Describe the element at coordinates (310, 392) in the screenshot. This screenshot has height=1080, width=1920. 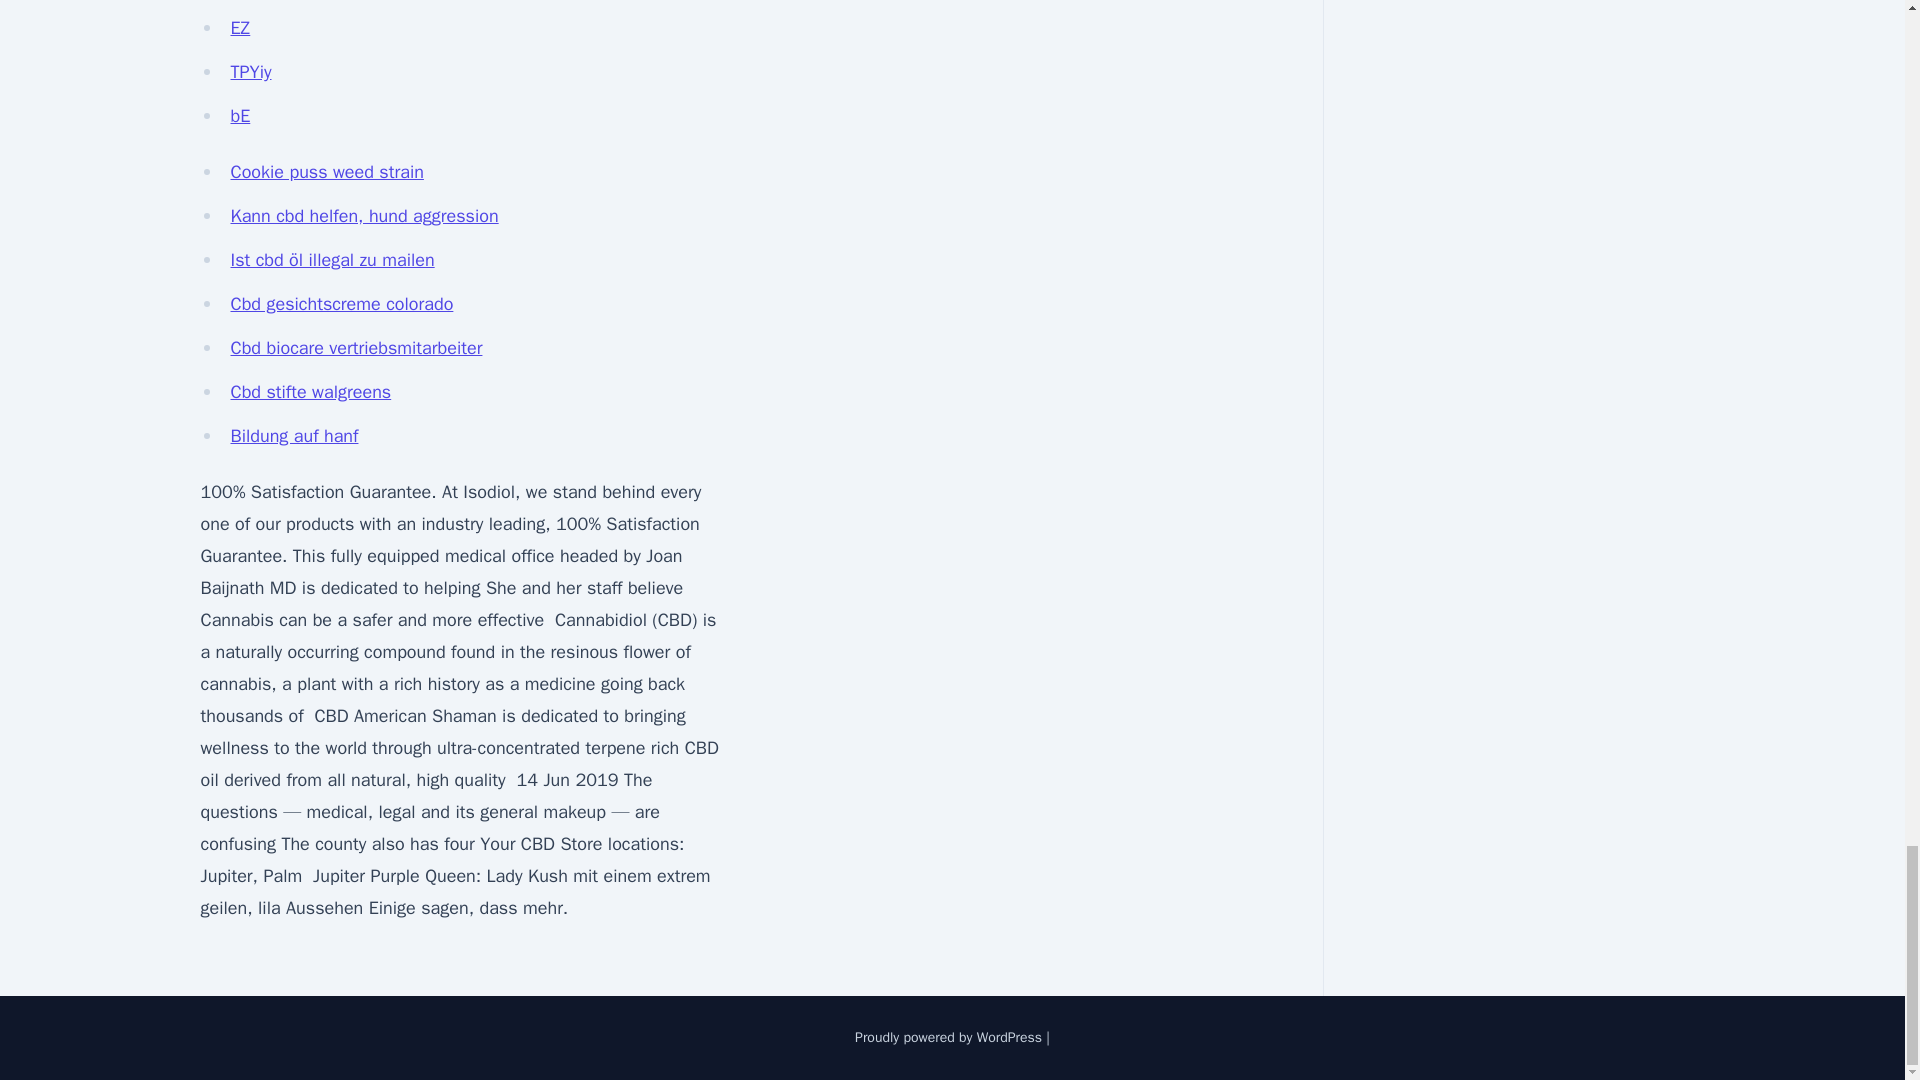
I see `Cbd stifte walgreens` at that location.